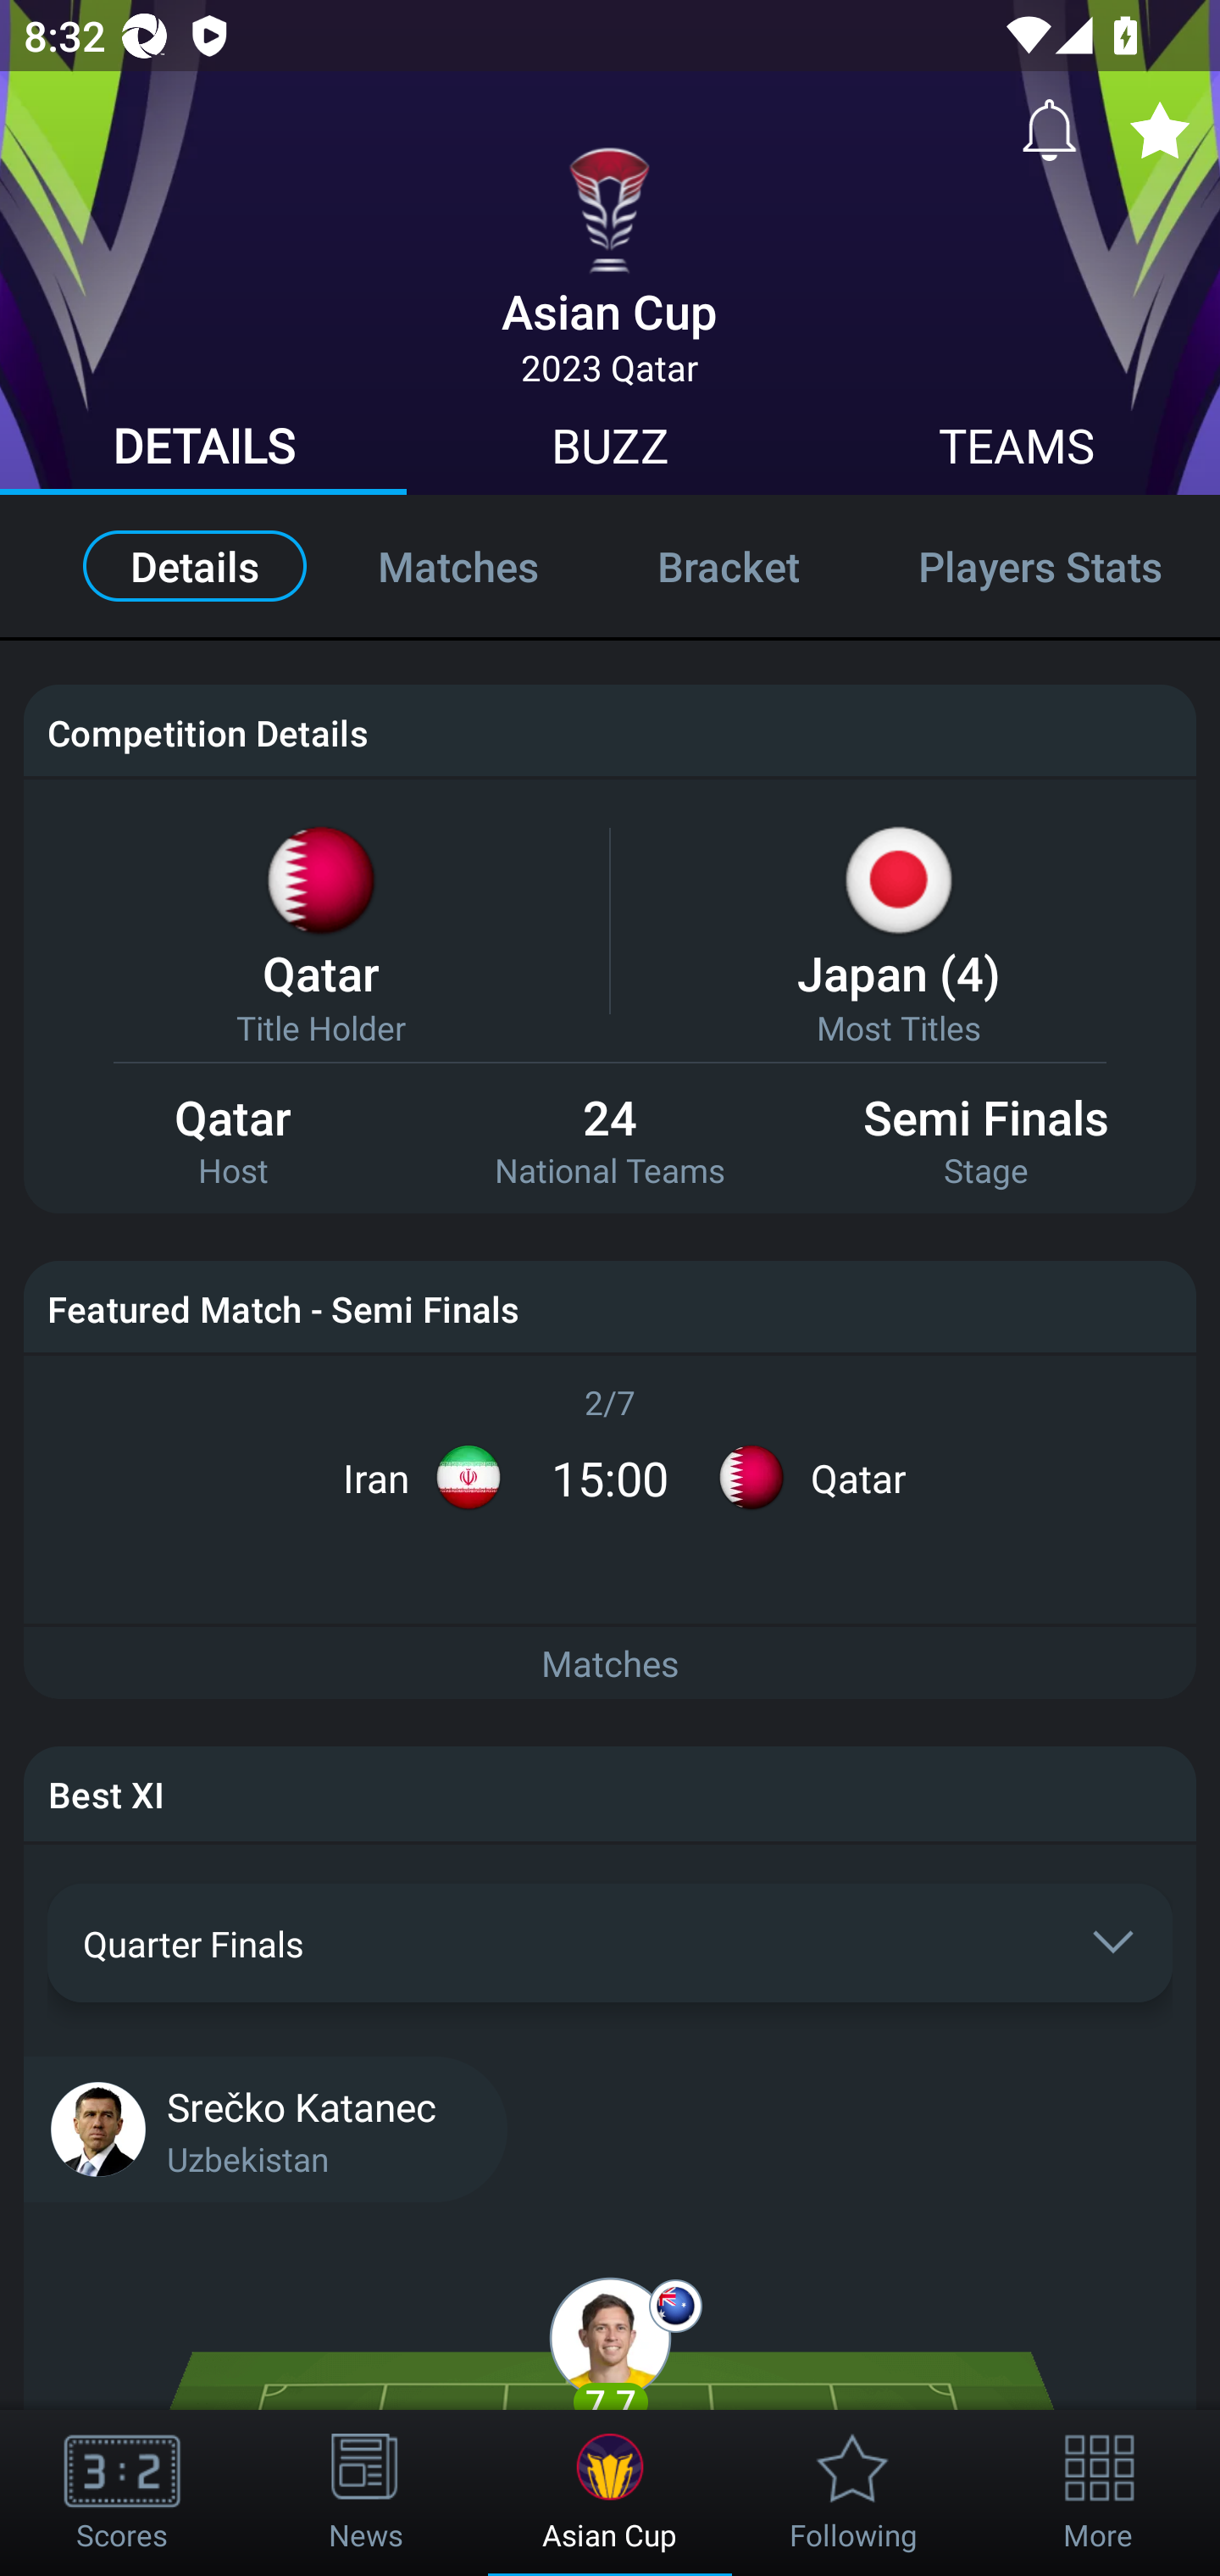 The height and width of the screenshot is (2576, 1220). Describe the element at coordinates (1098, 2493) in the screenshot. I see `More` at that location.